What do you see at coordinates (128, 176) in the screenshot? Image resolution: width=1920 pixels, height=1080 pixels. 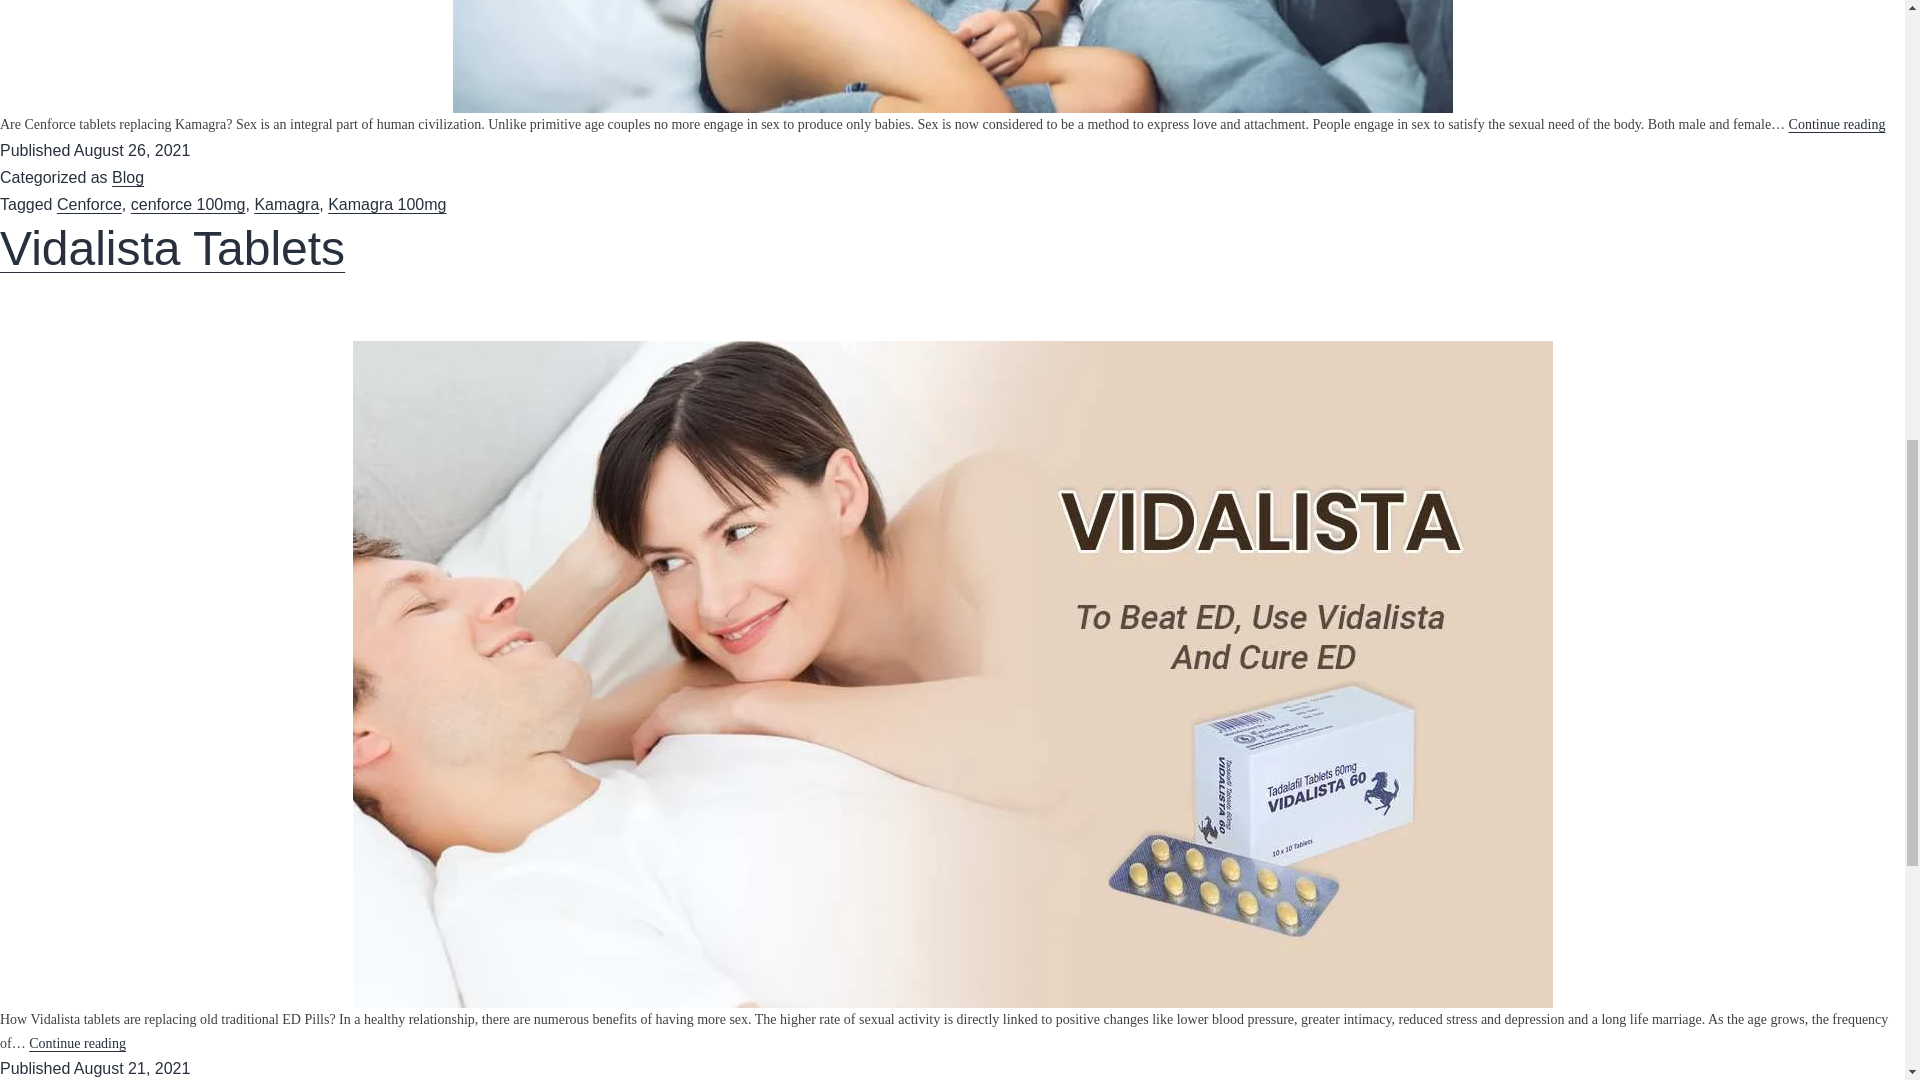 I see `Blog` at bounding box center [128, 176].